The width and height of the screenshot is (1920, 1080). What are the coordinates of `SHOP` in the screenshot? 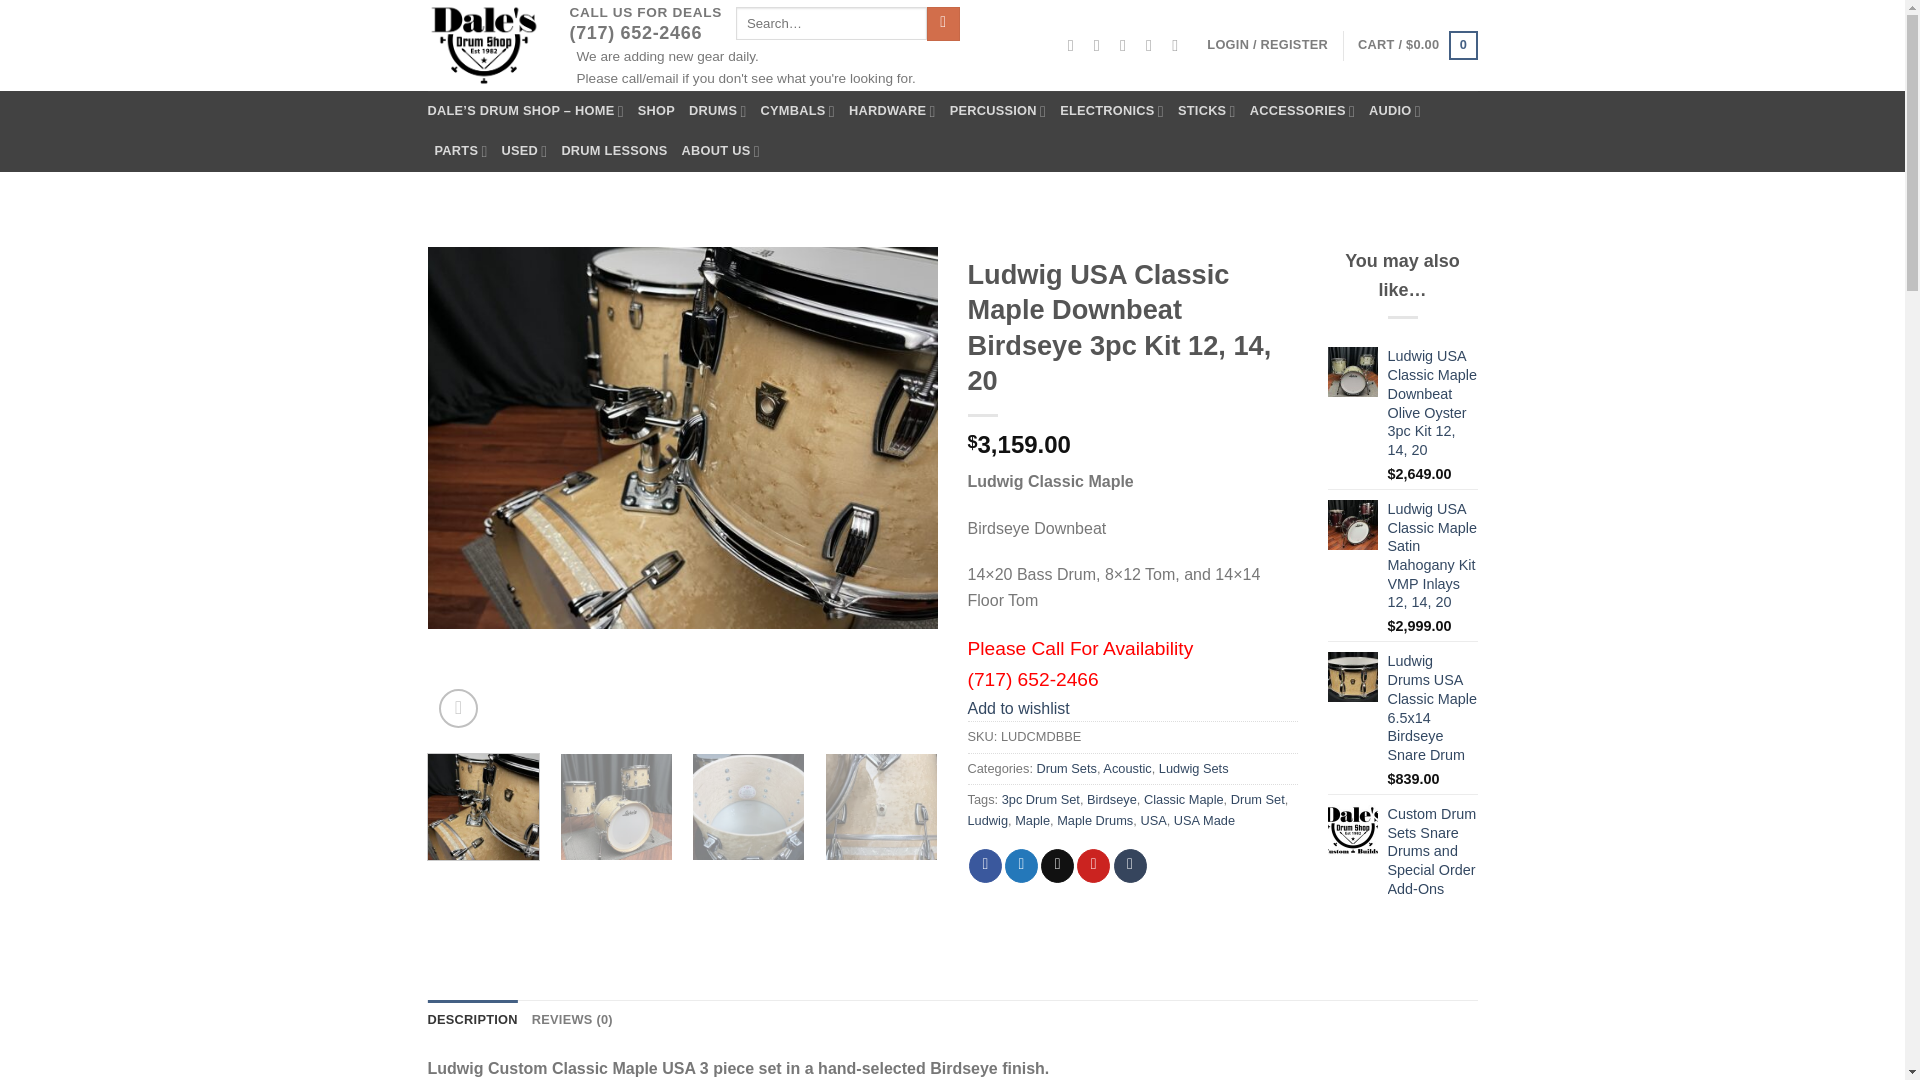 It's located at (656, 110).